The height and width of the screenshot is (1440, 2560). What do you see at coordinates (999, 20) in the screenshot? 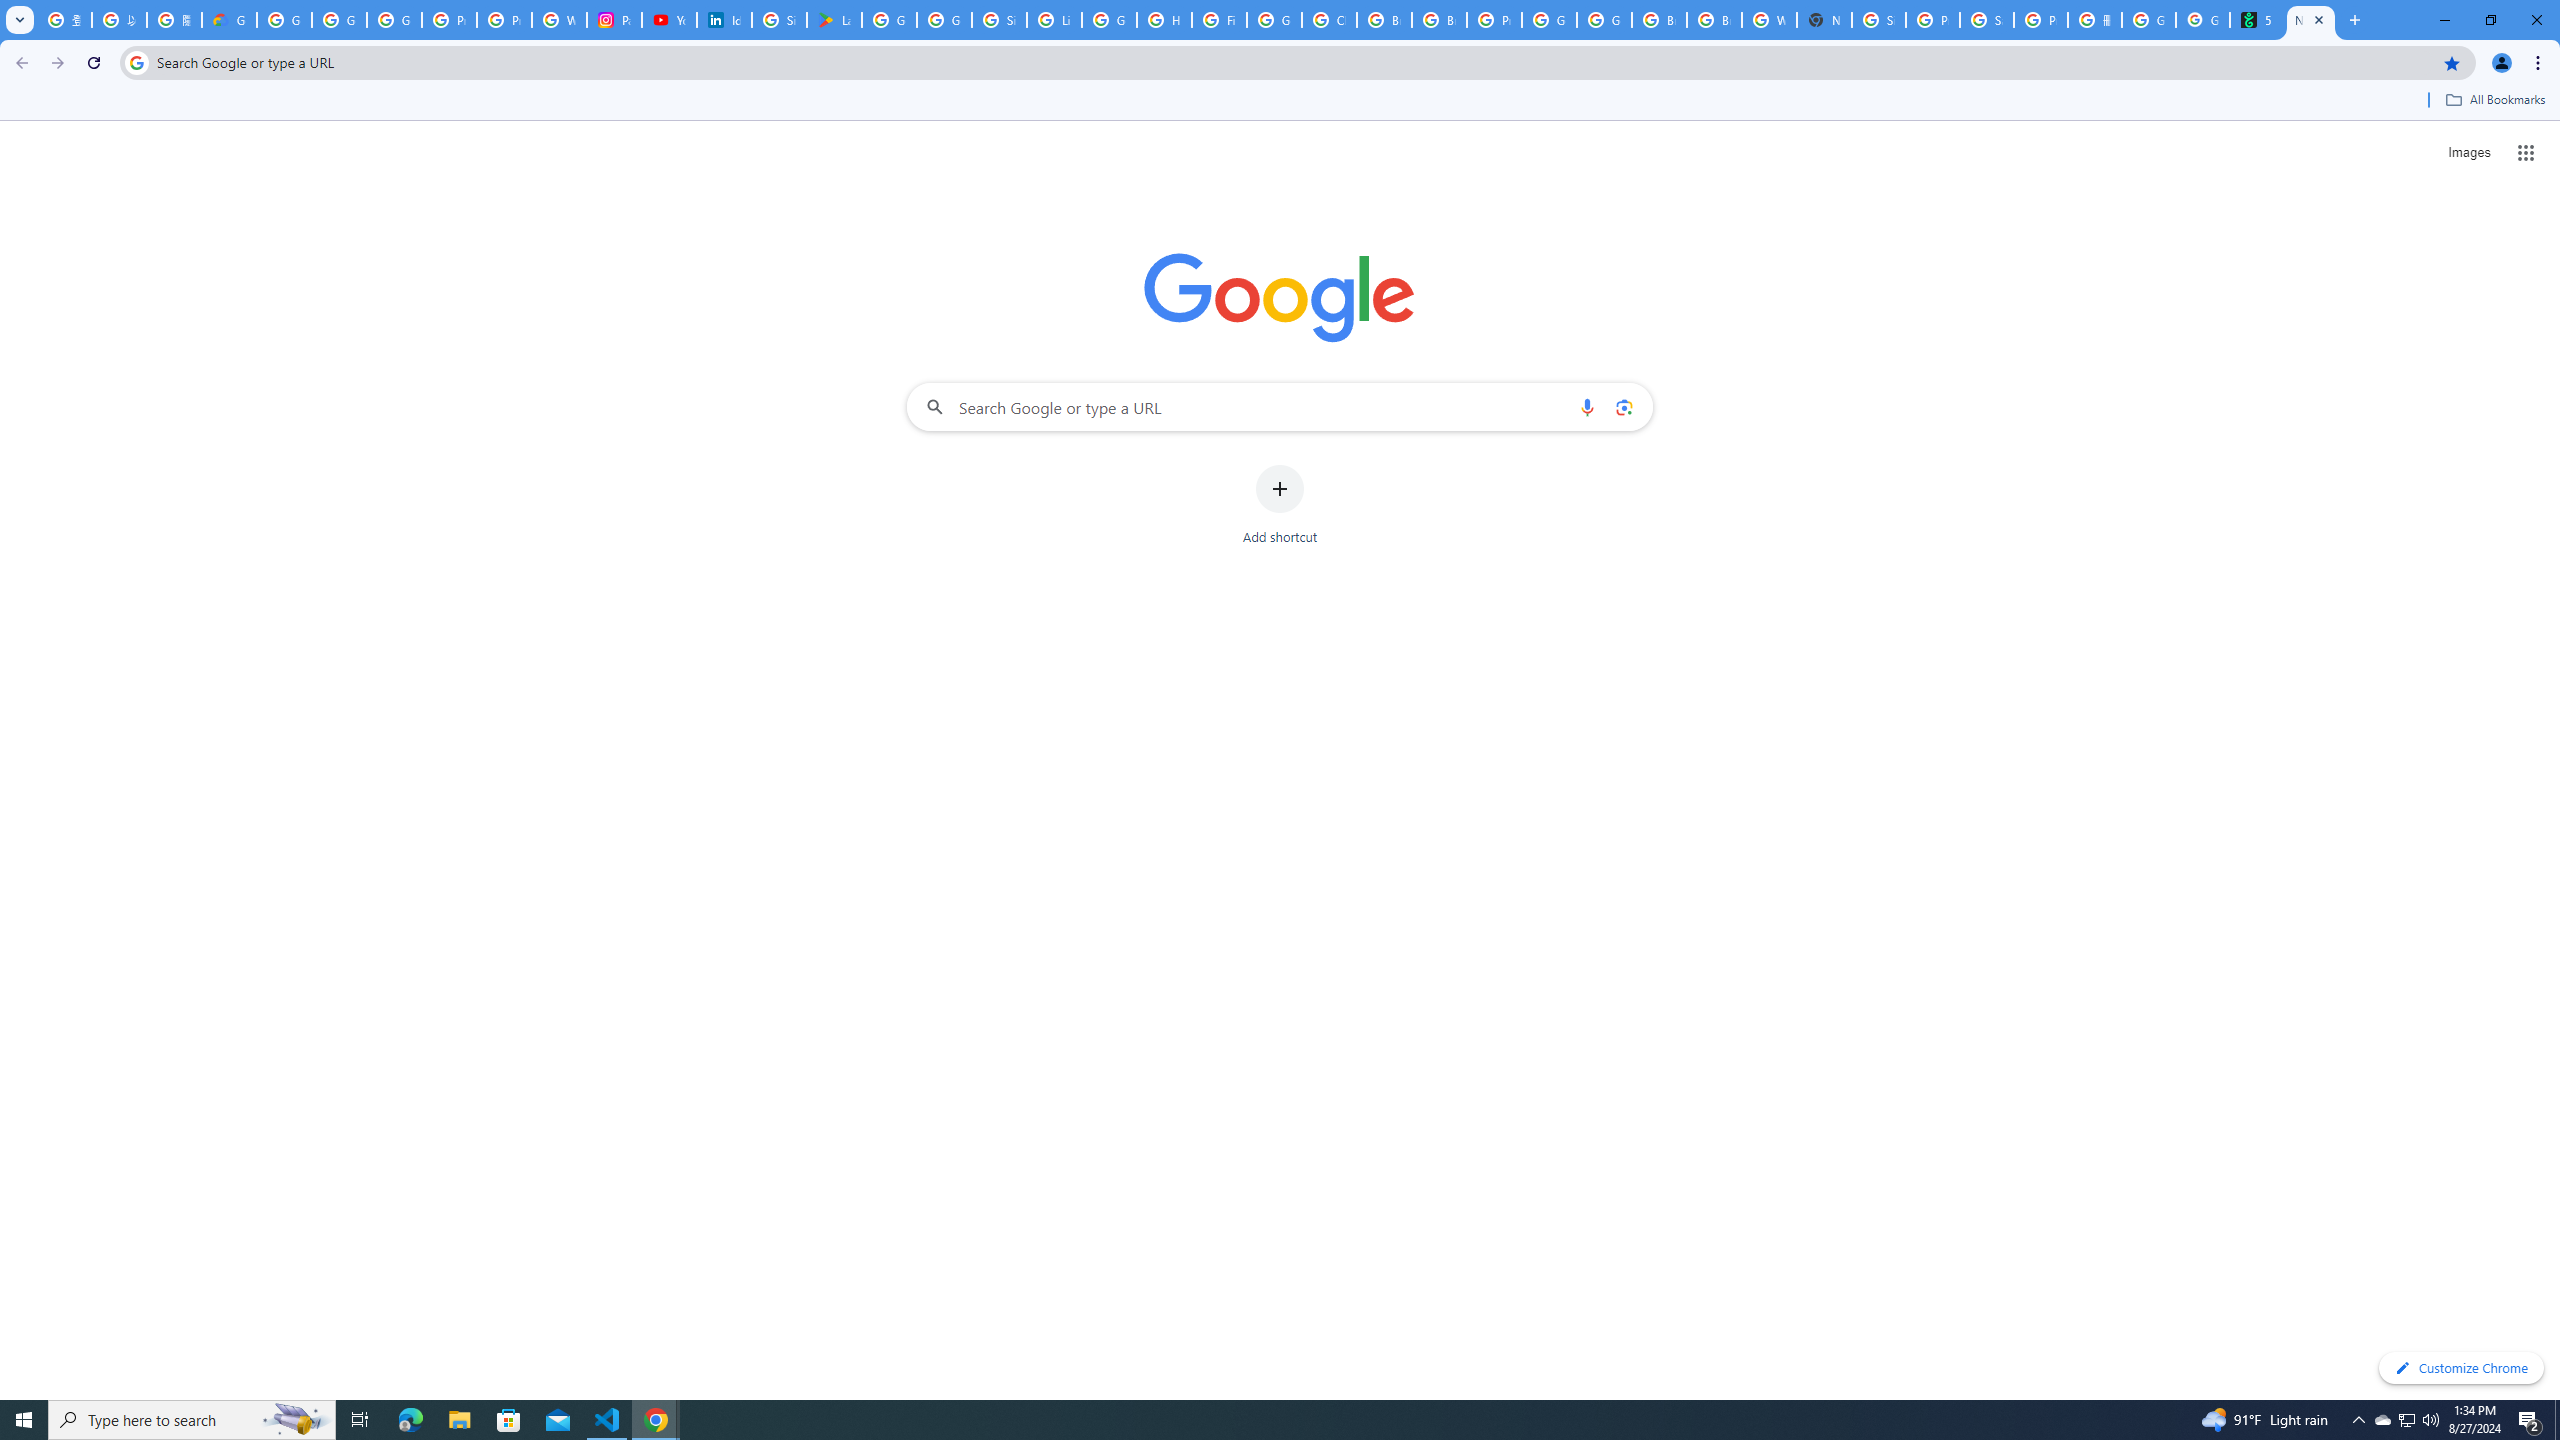
I see `Sign in - Google Accounts` at bounding box center [999, 20].